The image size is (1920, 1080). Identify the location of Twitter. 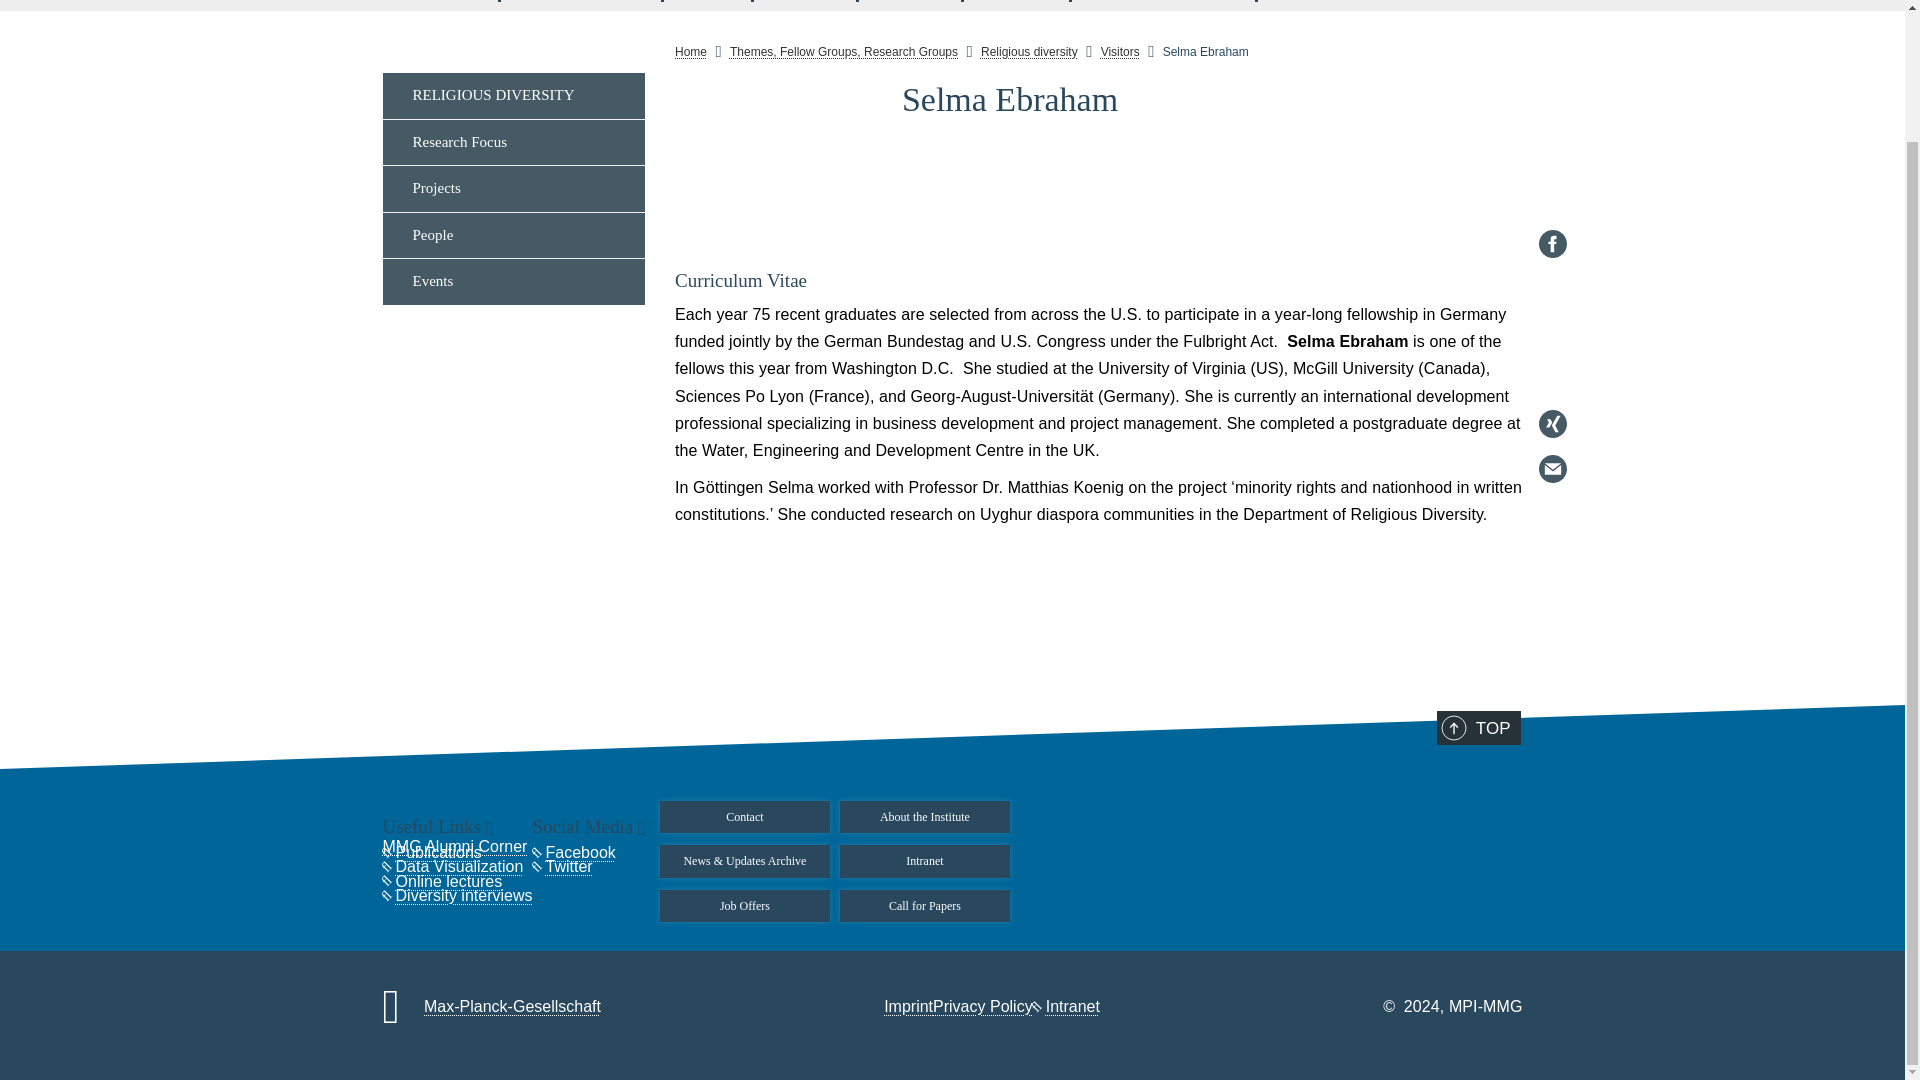
(1552, 230).